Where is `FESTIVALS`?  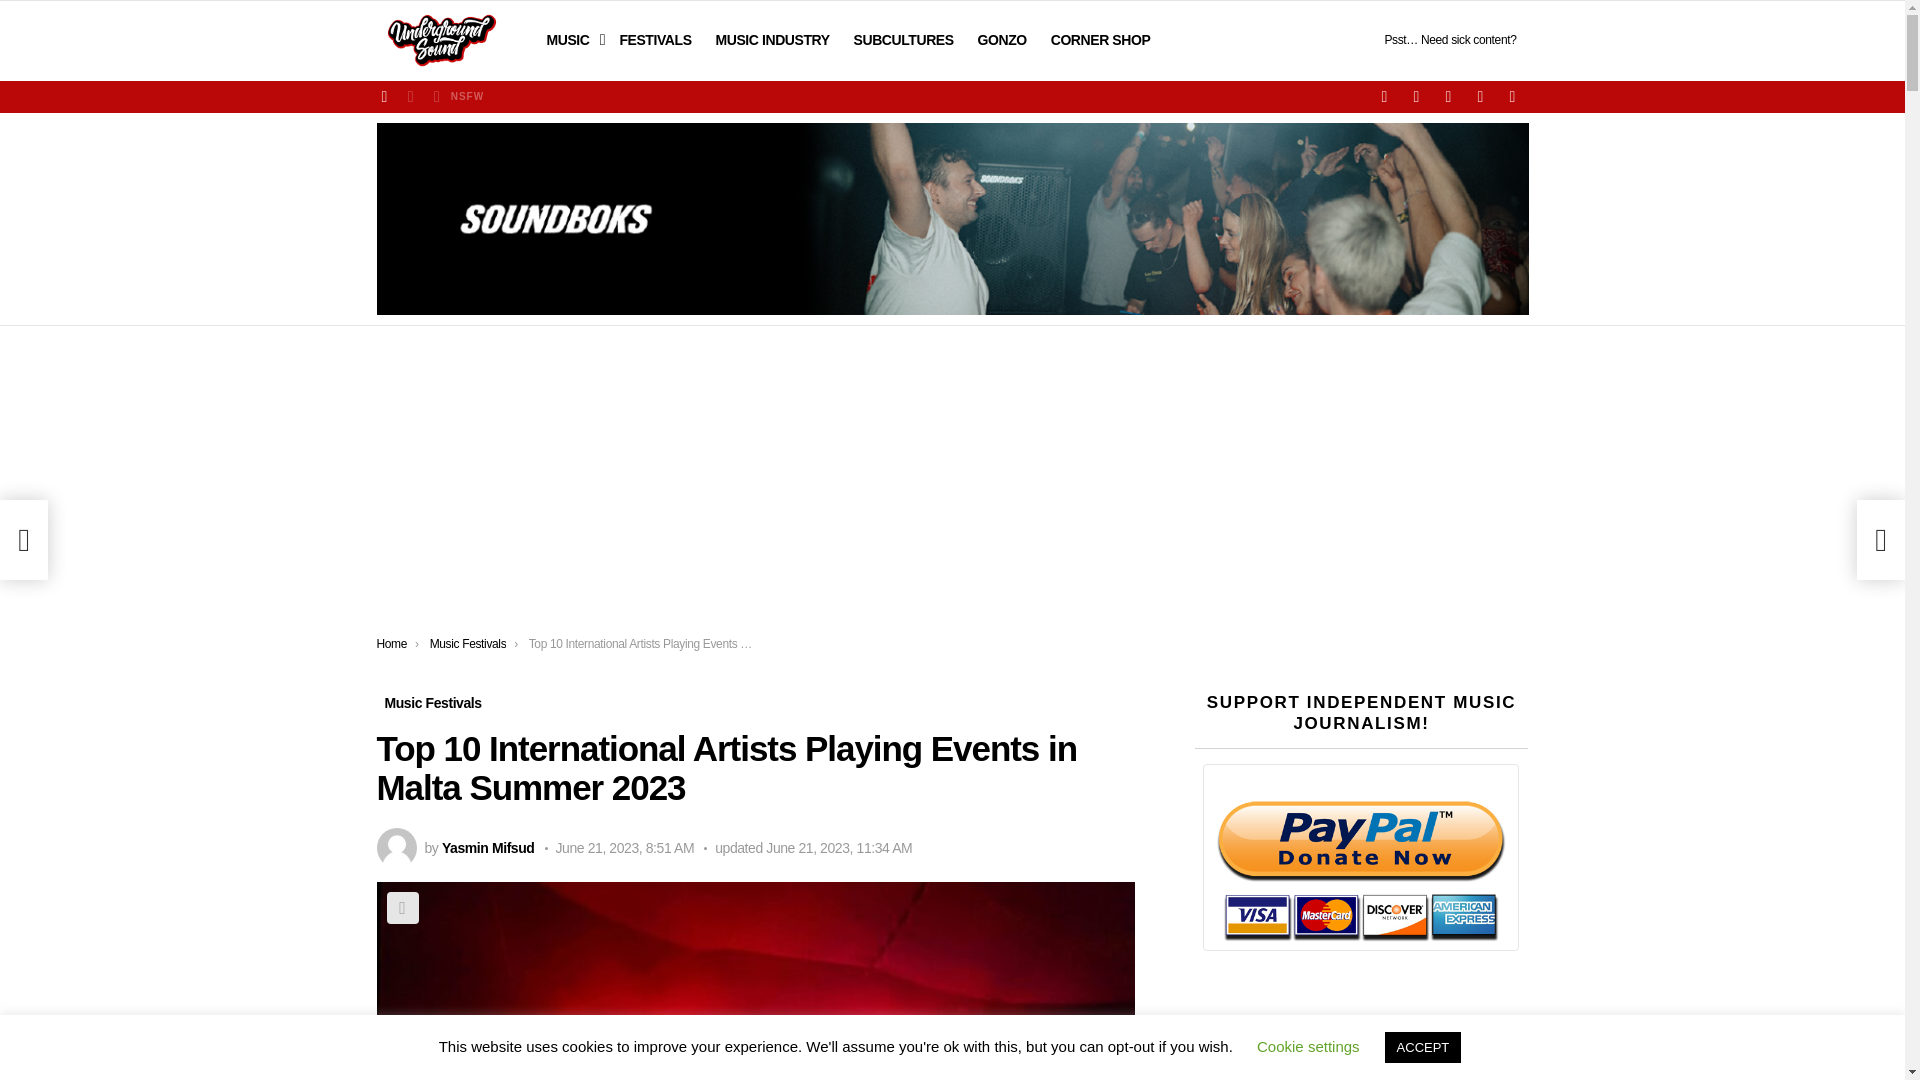
FESTIVALS is located at coordinates (654, 40).